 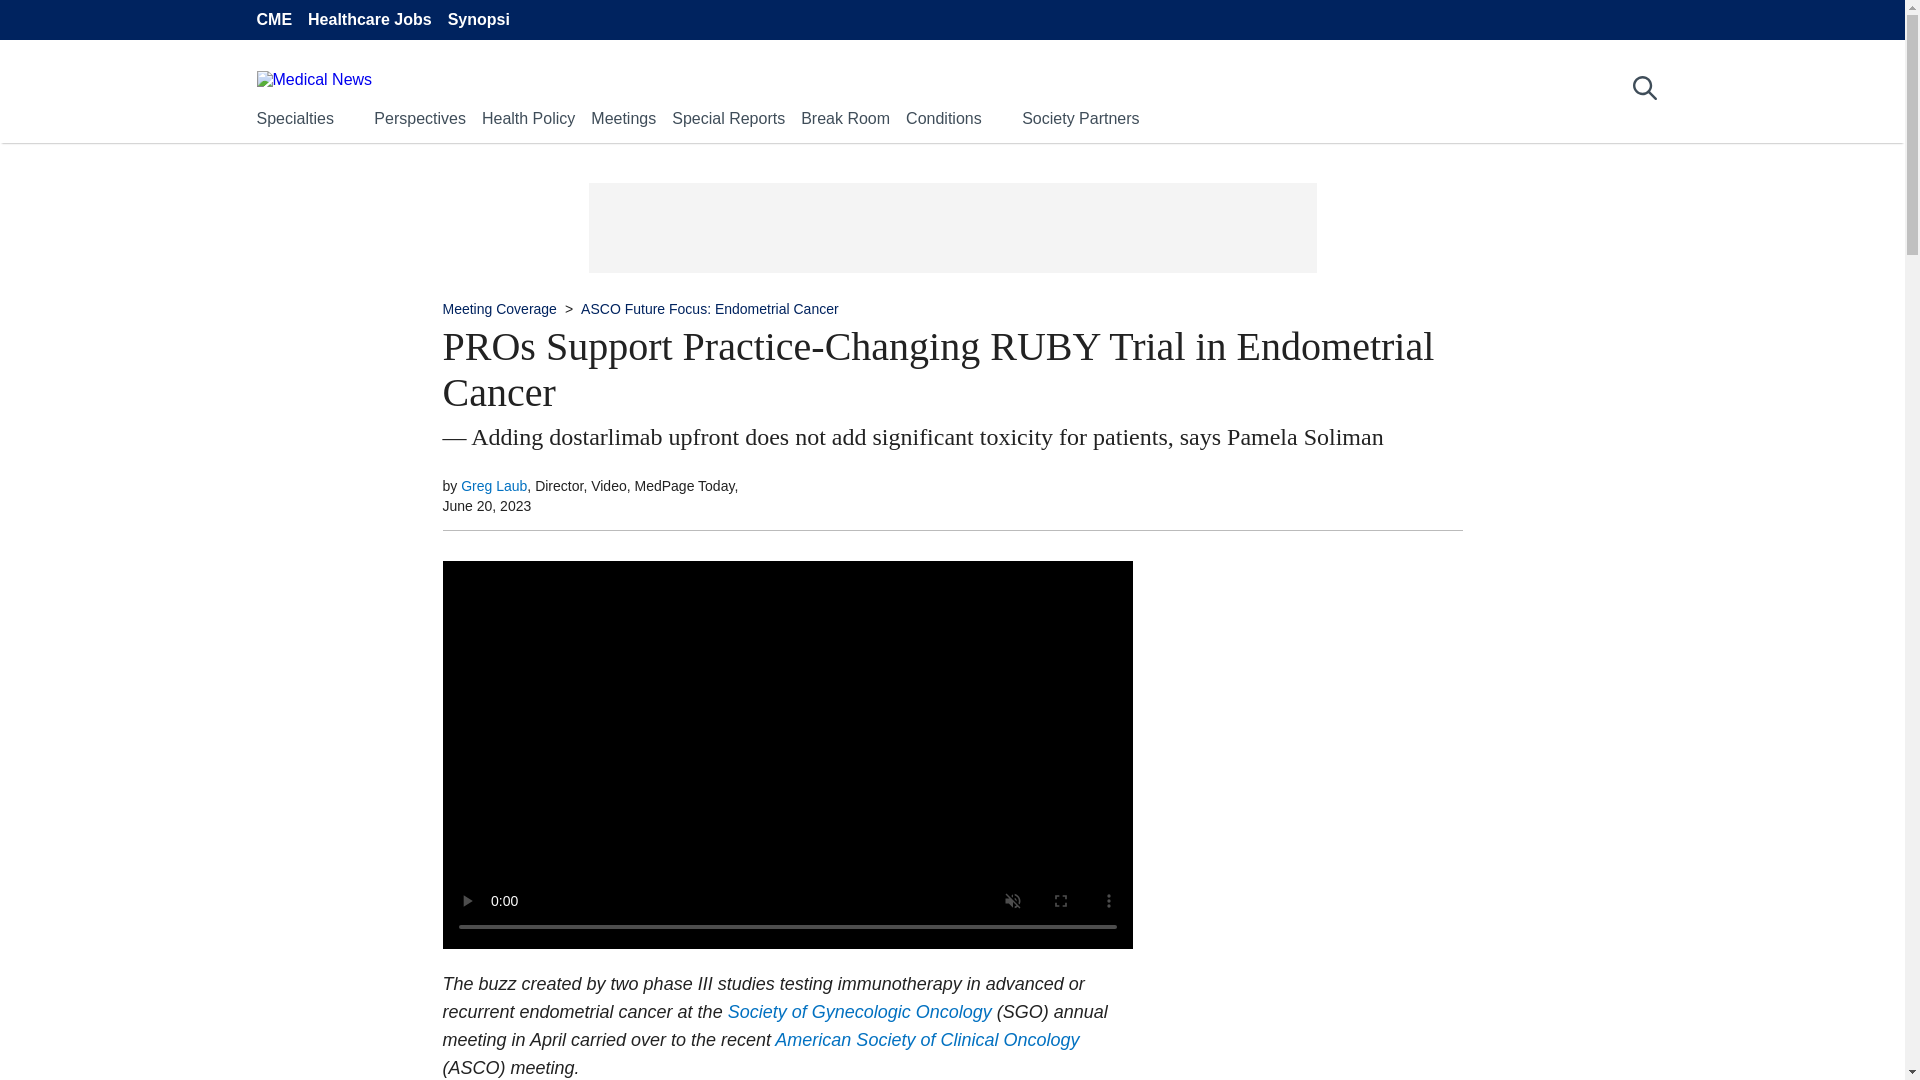 I want to click on Healthcare Jobs, so click(x=370, y=20).